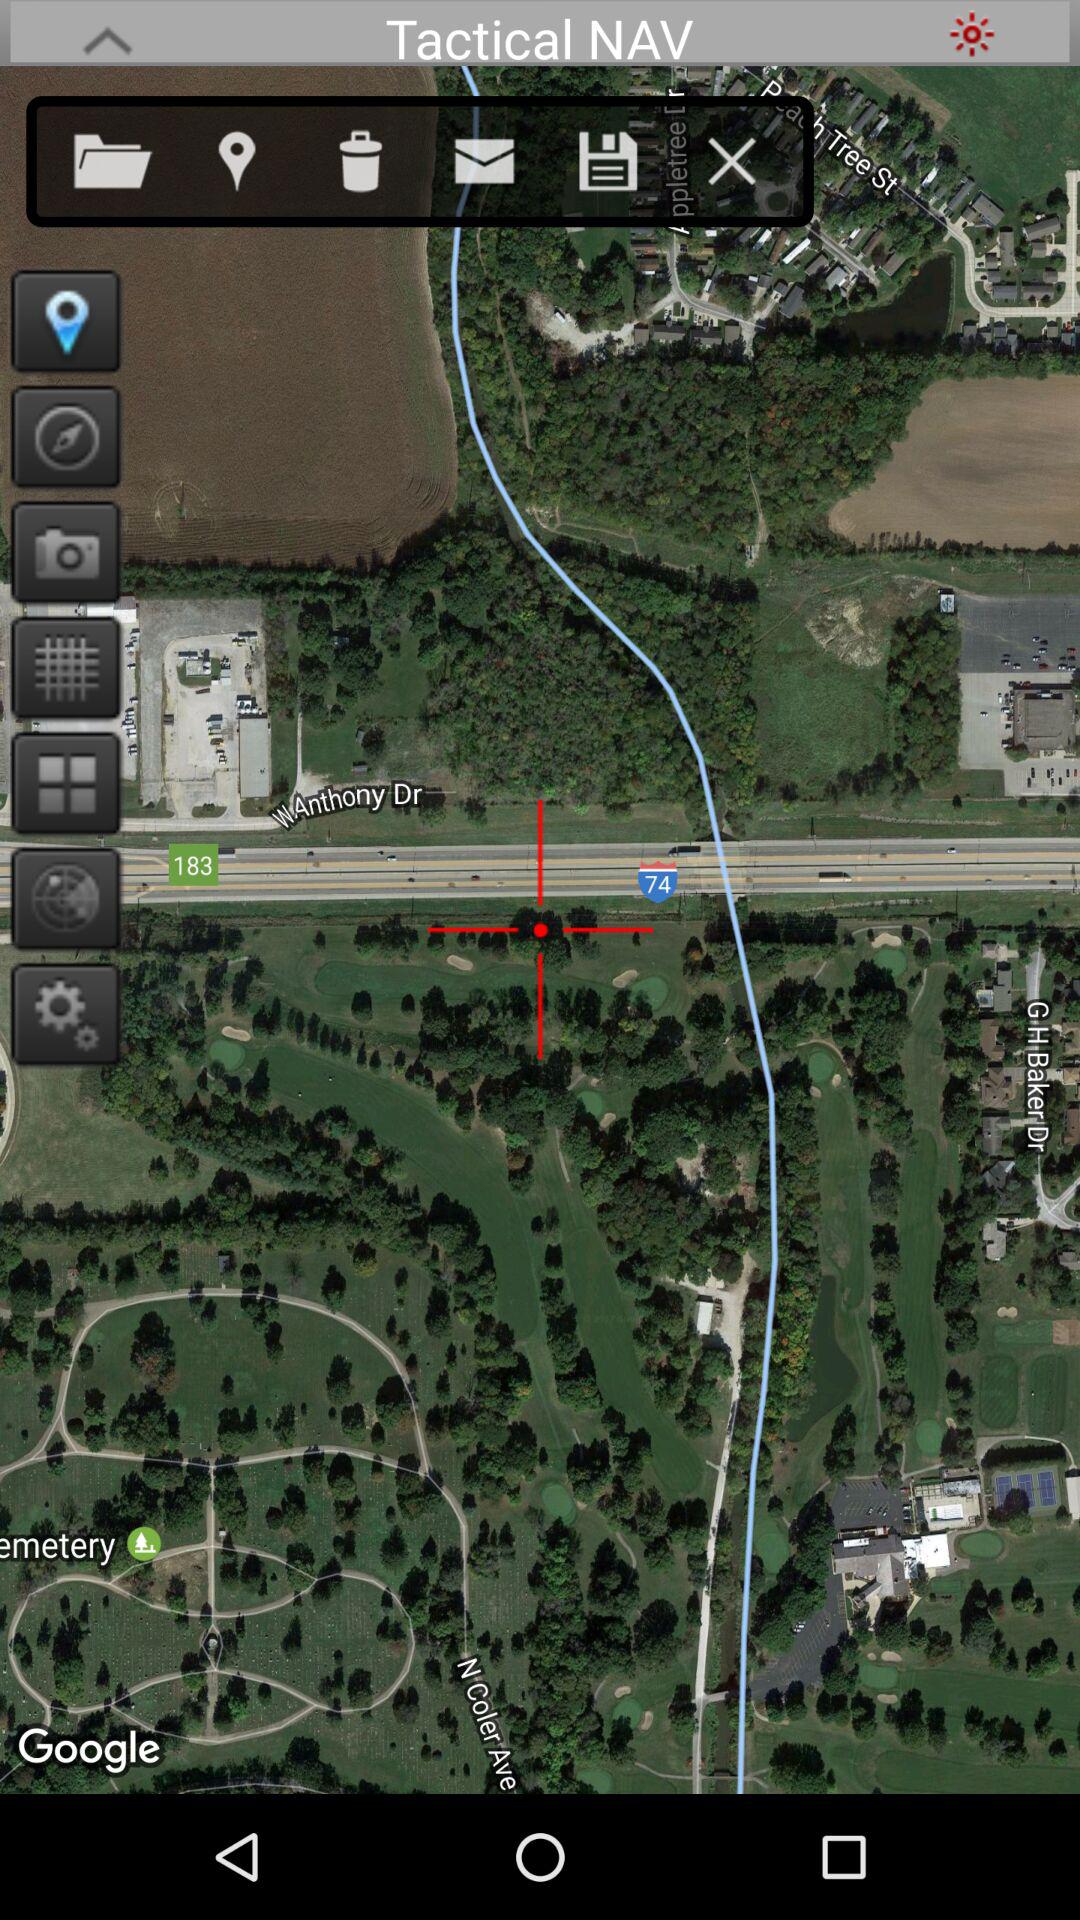  I want to click on tap the item below the tactical nav app, so click(628, 157).